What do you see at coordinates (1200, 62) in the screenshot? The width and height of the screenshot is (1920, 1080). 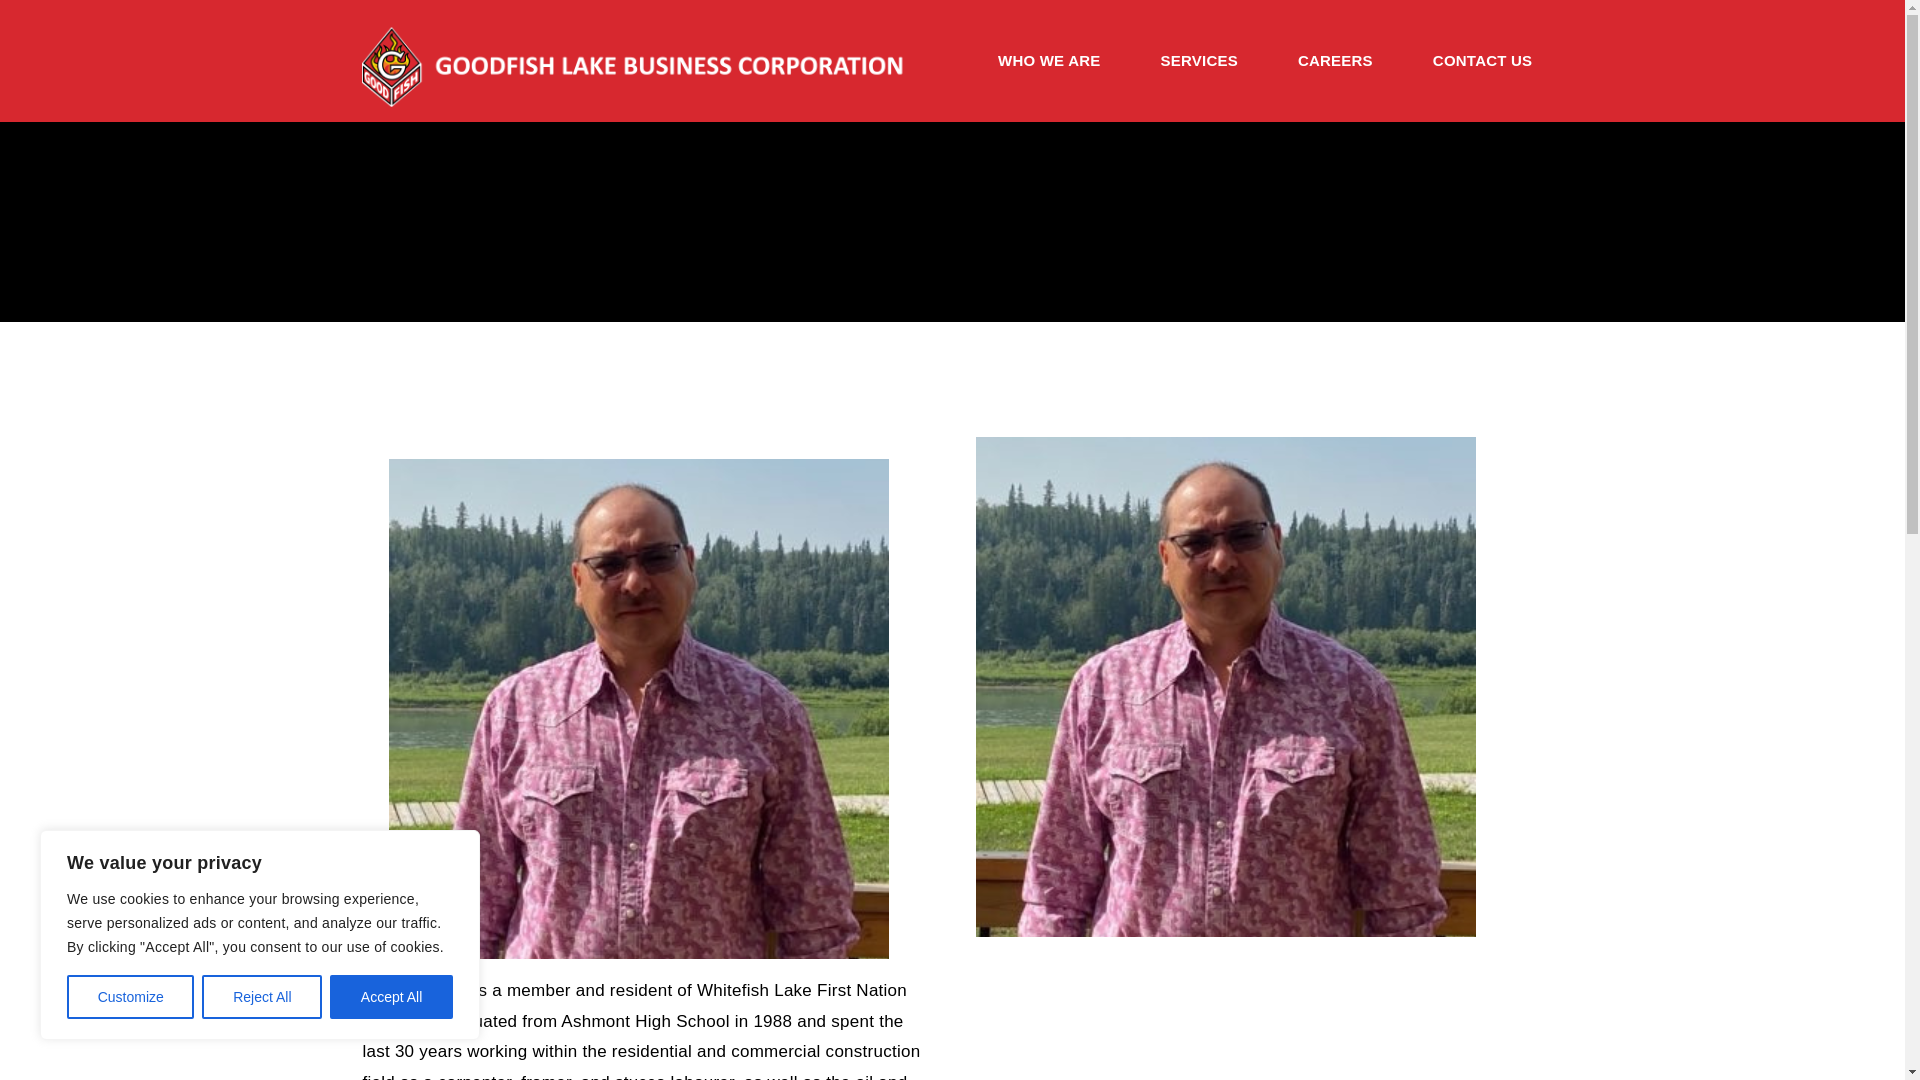 I see `SERVICES` at bounding box center [1200, 62].